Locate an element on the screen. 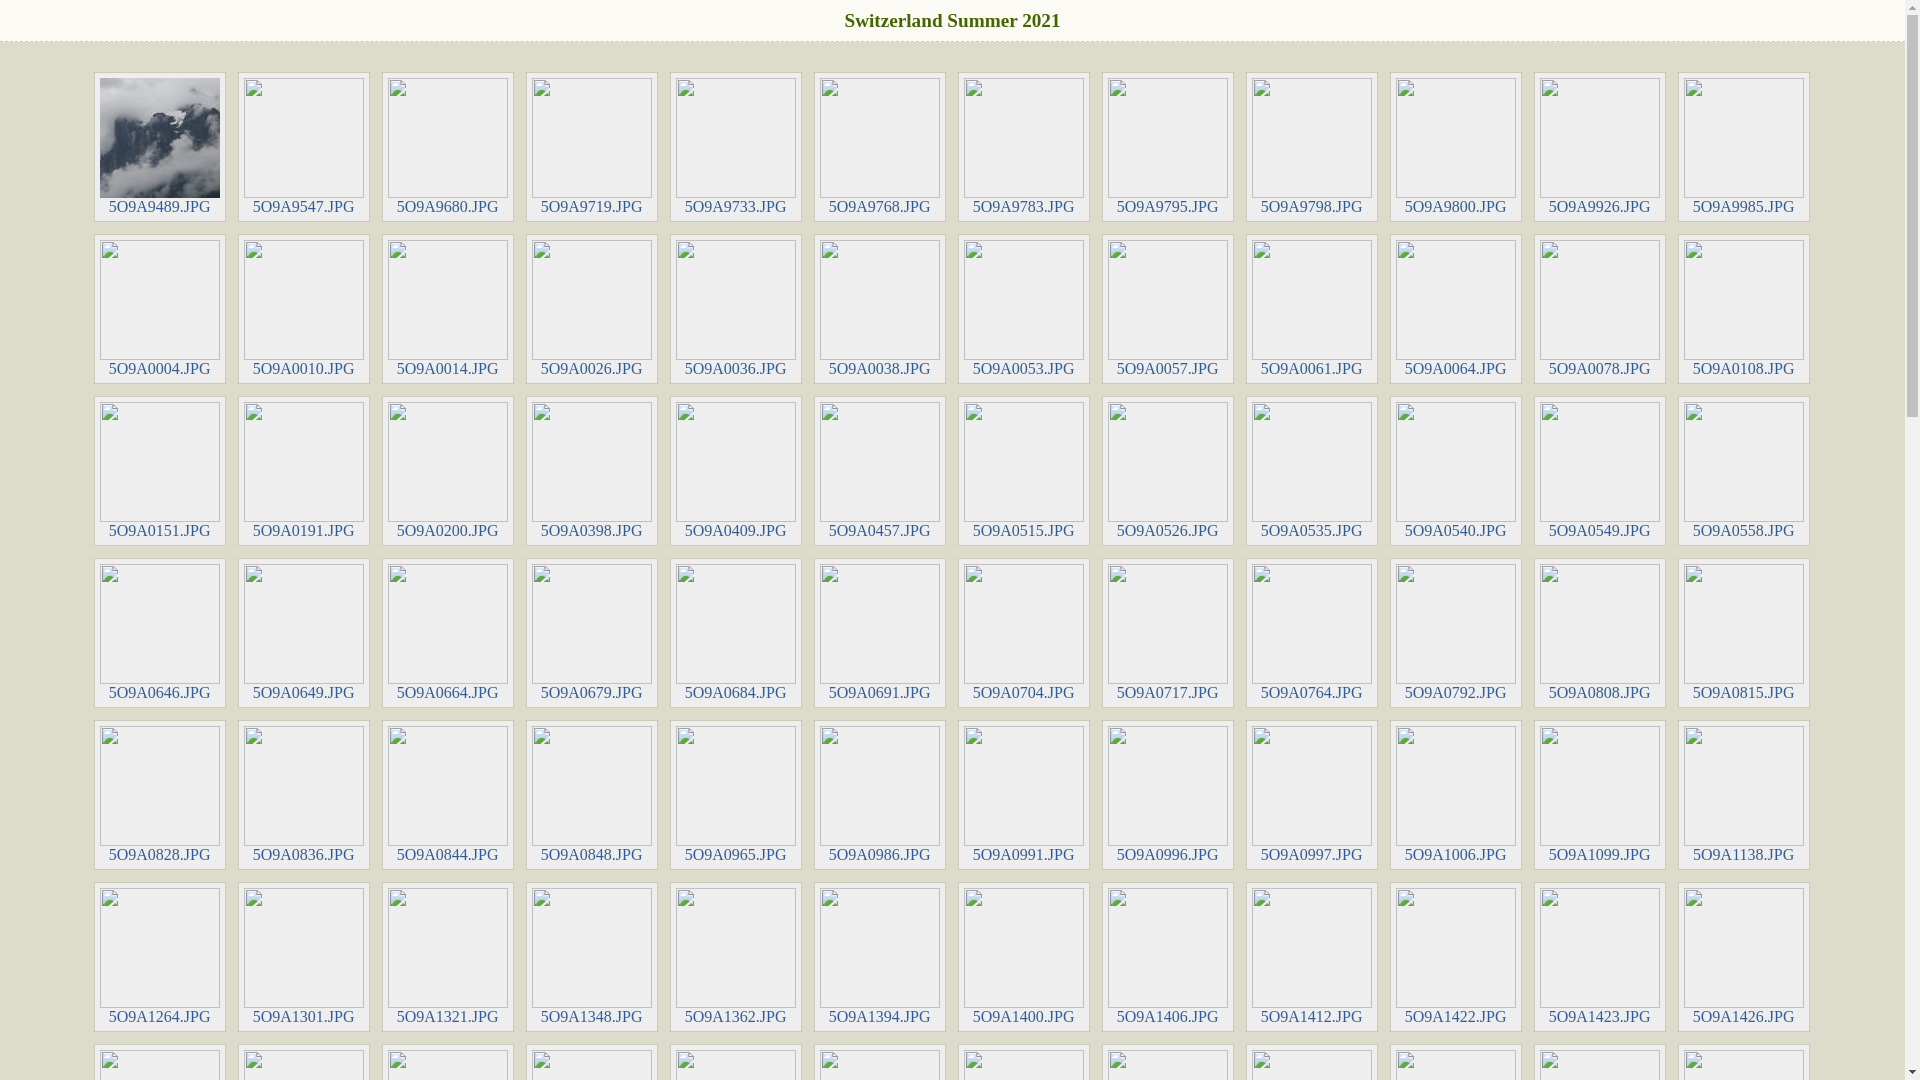  5O9A0558.JPG is located at coordinates (1744, 471).